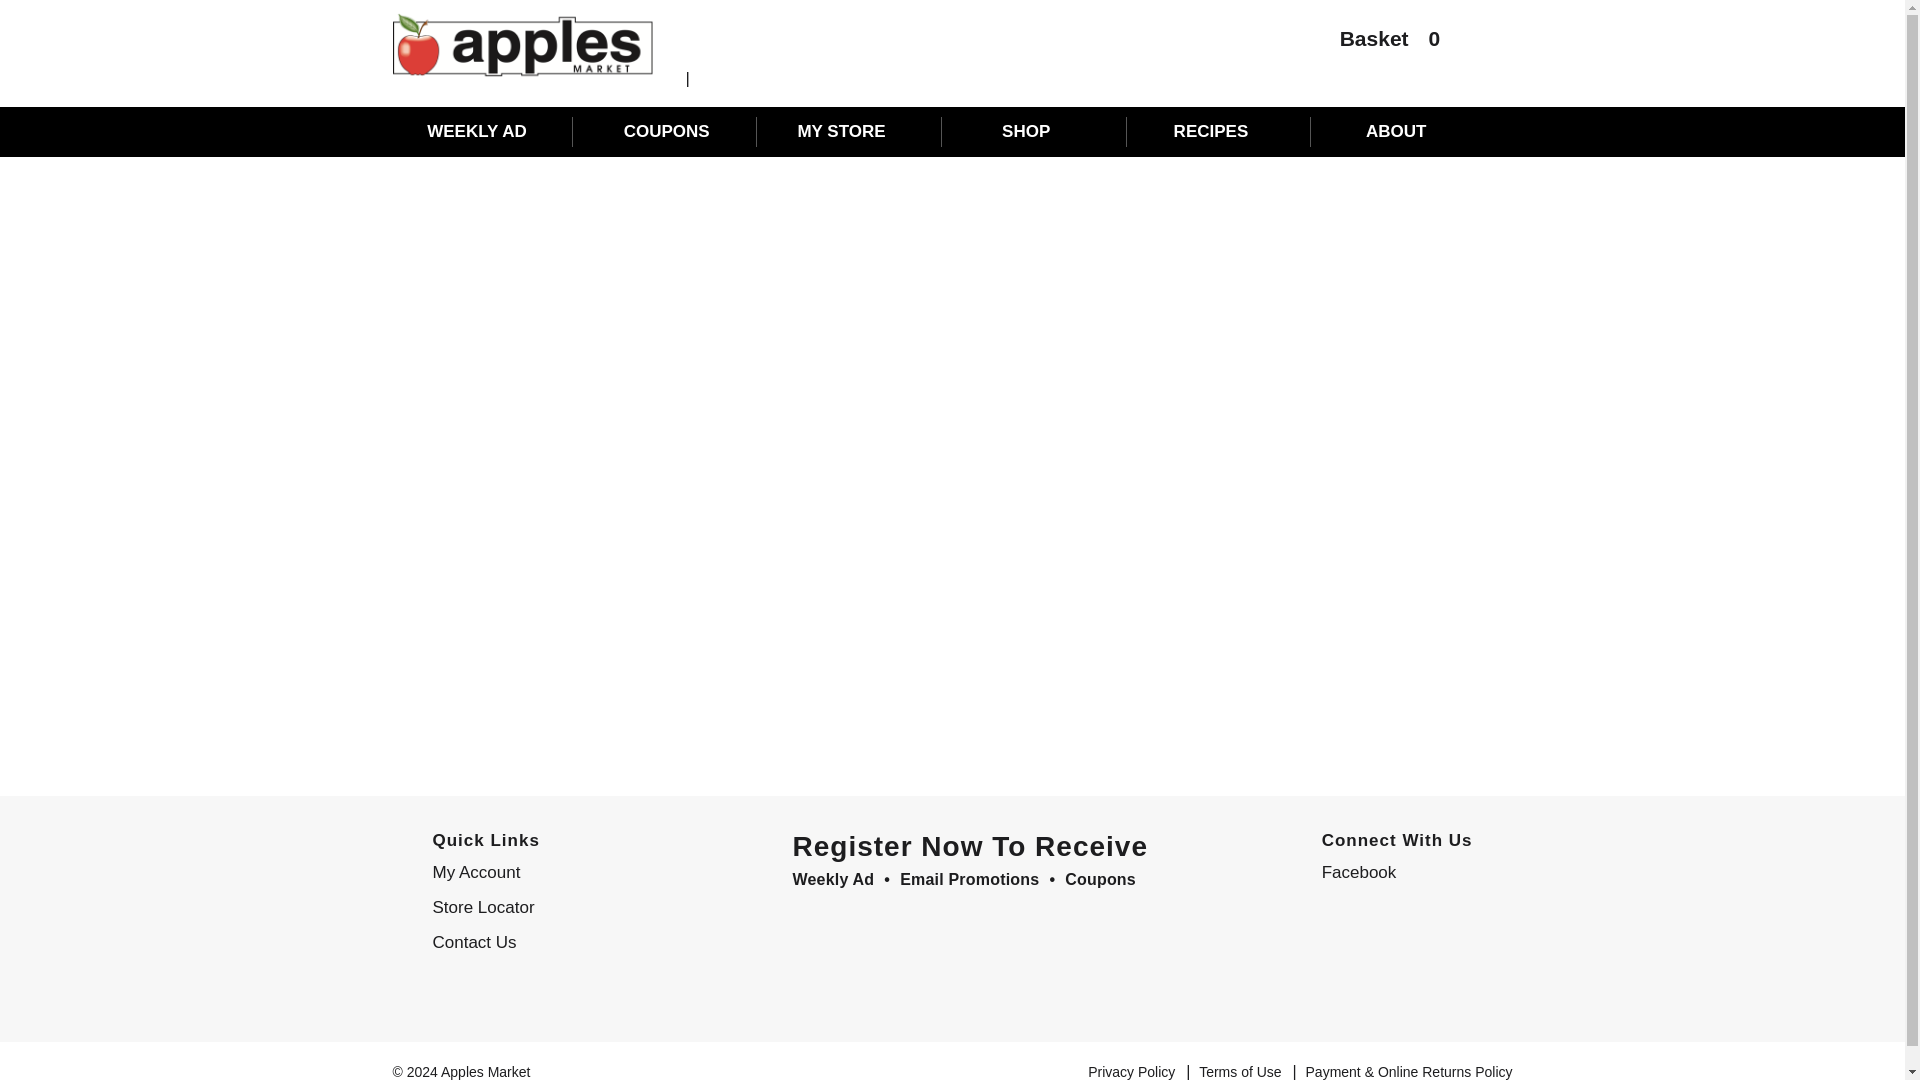 The image size is (1920, 1080). I want to click on WEEKLY AD, so click(482, 131).